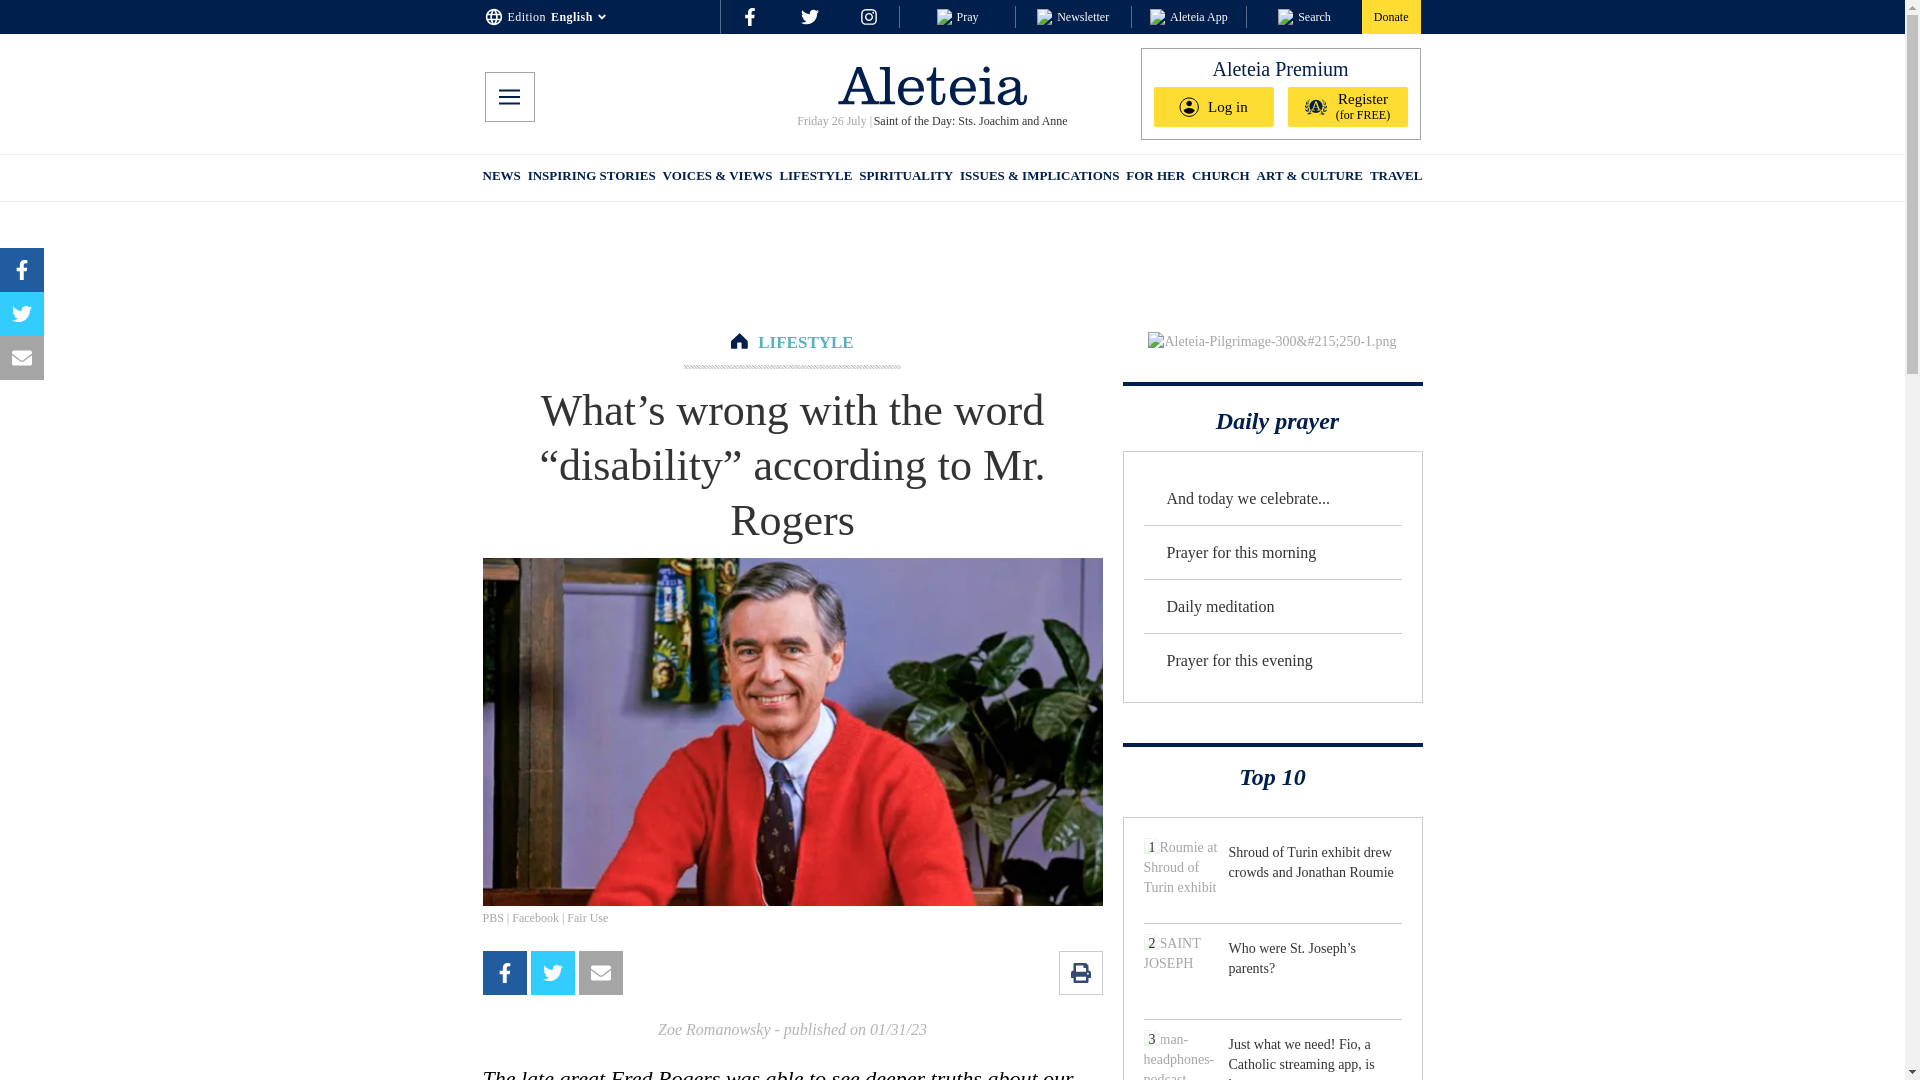  What do you see at coordinates (1390, 16) in the screenshot?
I see `Donate` at bounding box center [1390, 16].